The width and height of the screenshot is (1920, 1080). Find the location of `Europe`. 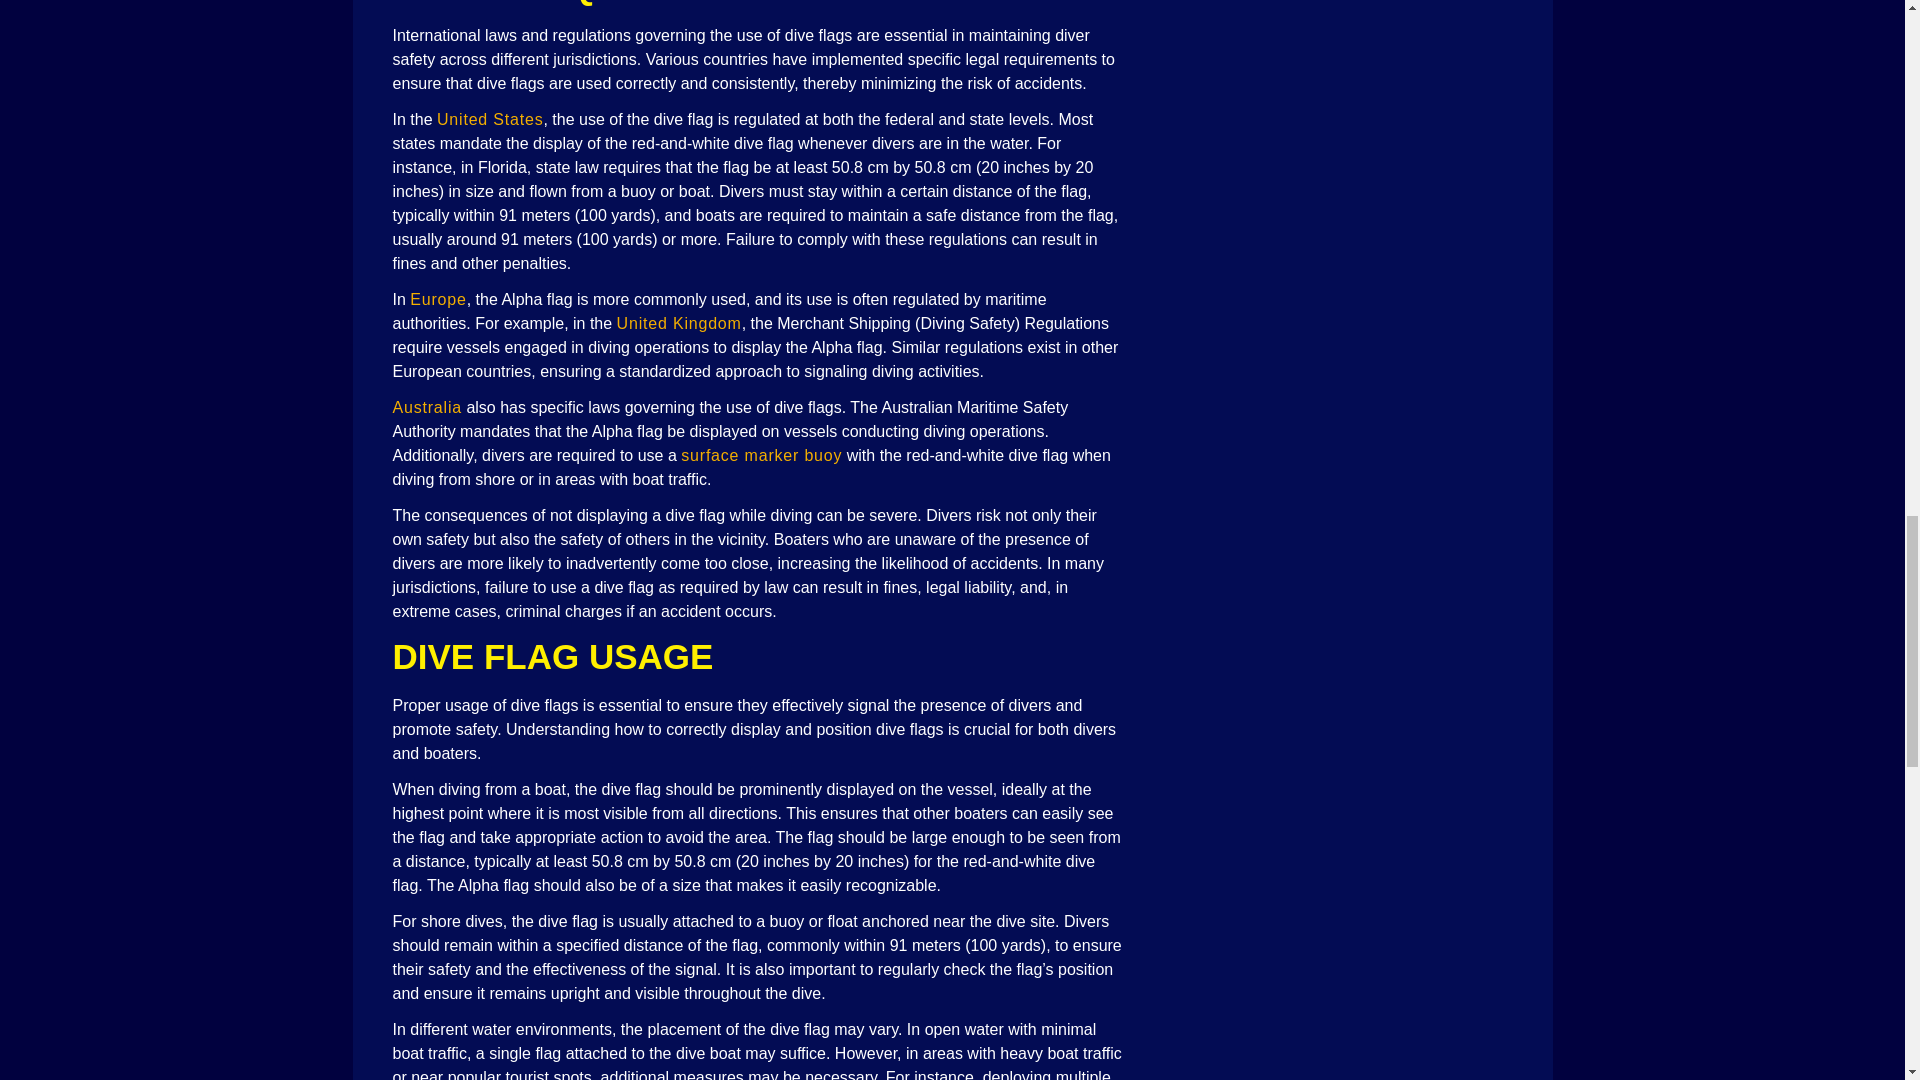

Europe is located at coordinates (438, 298).